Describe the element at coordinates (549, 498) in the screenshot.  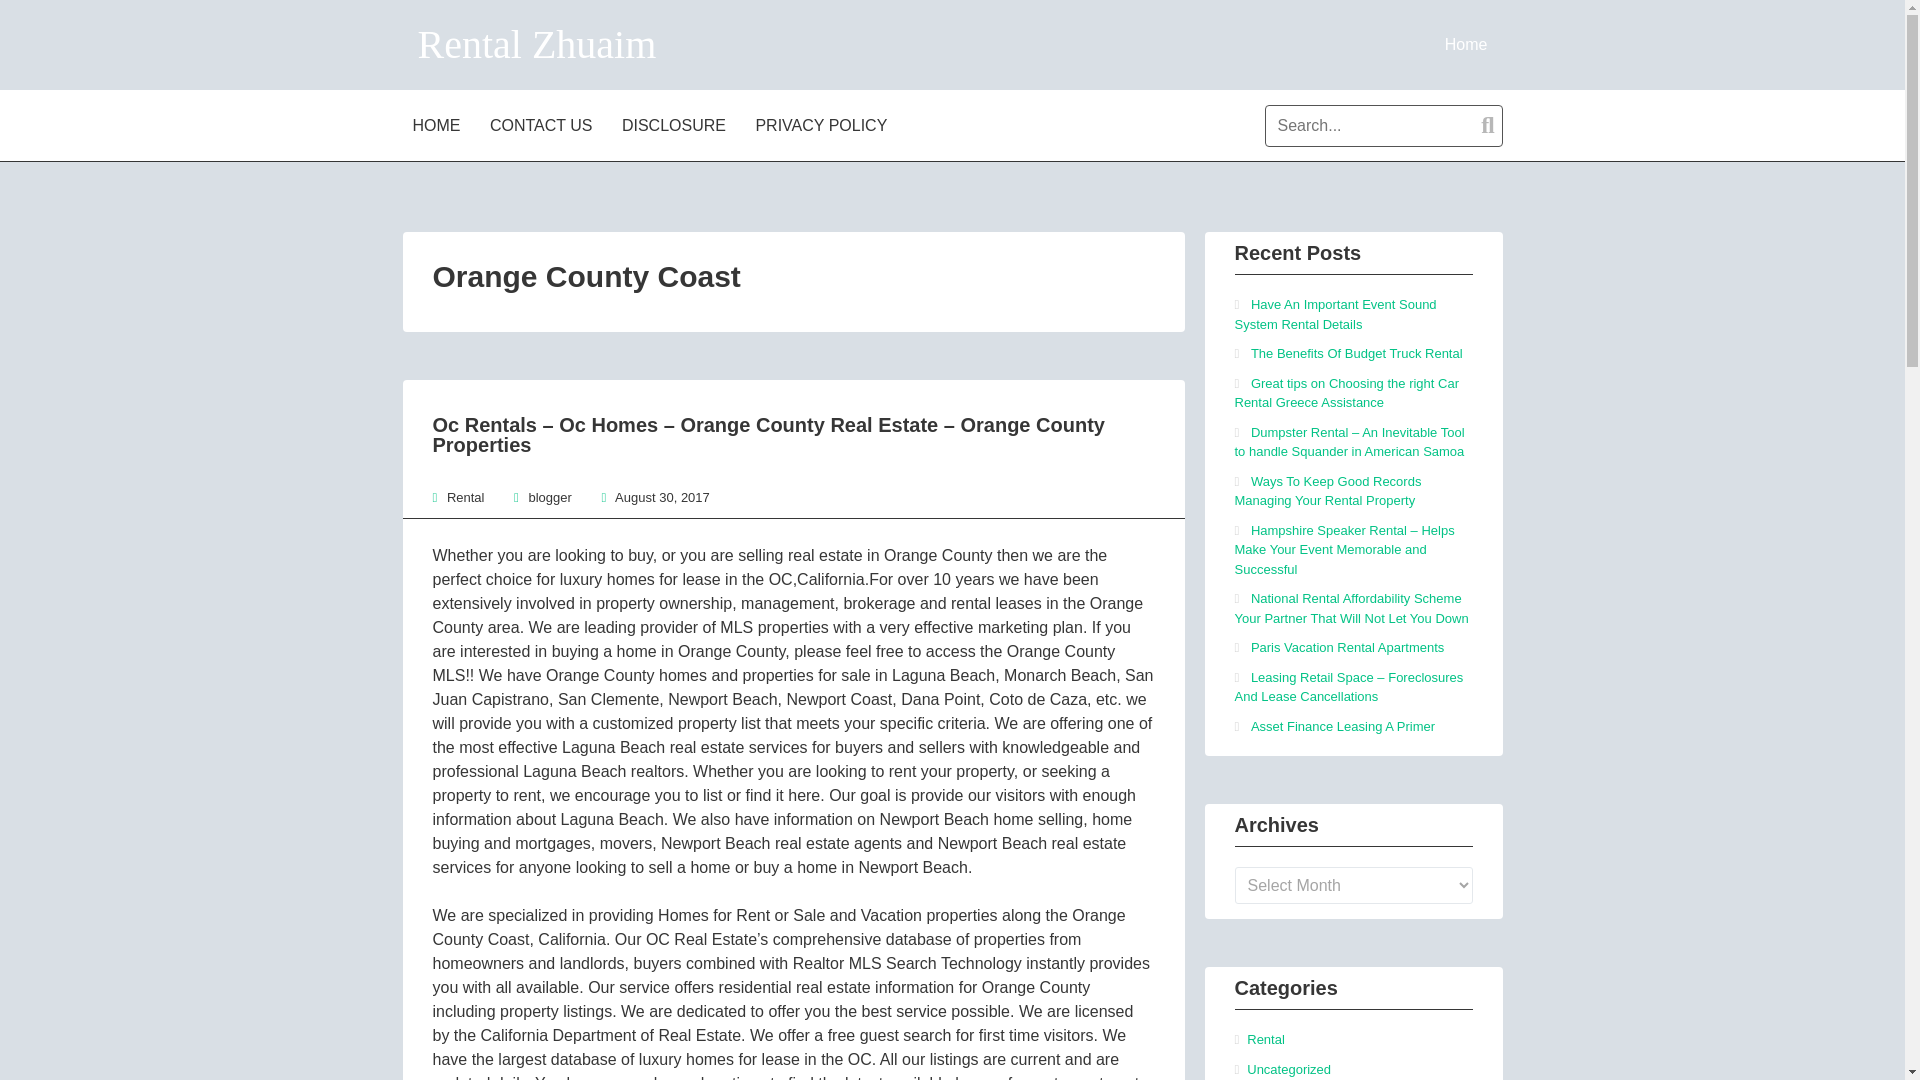
I see `blogger` at that location.